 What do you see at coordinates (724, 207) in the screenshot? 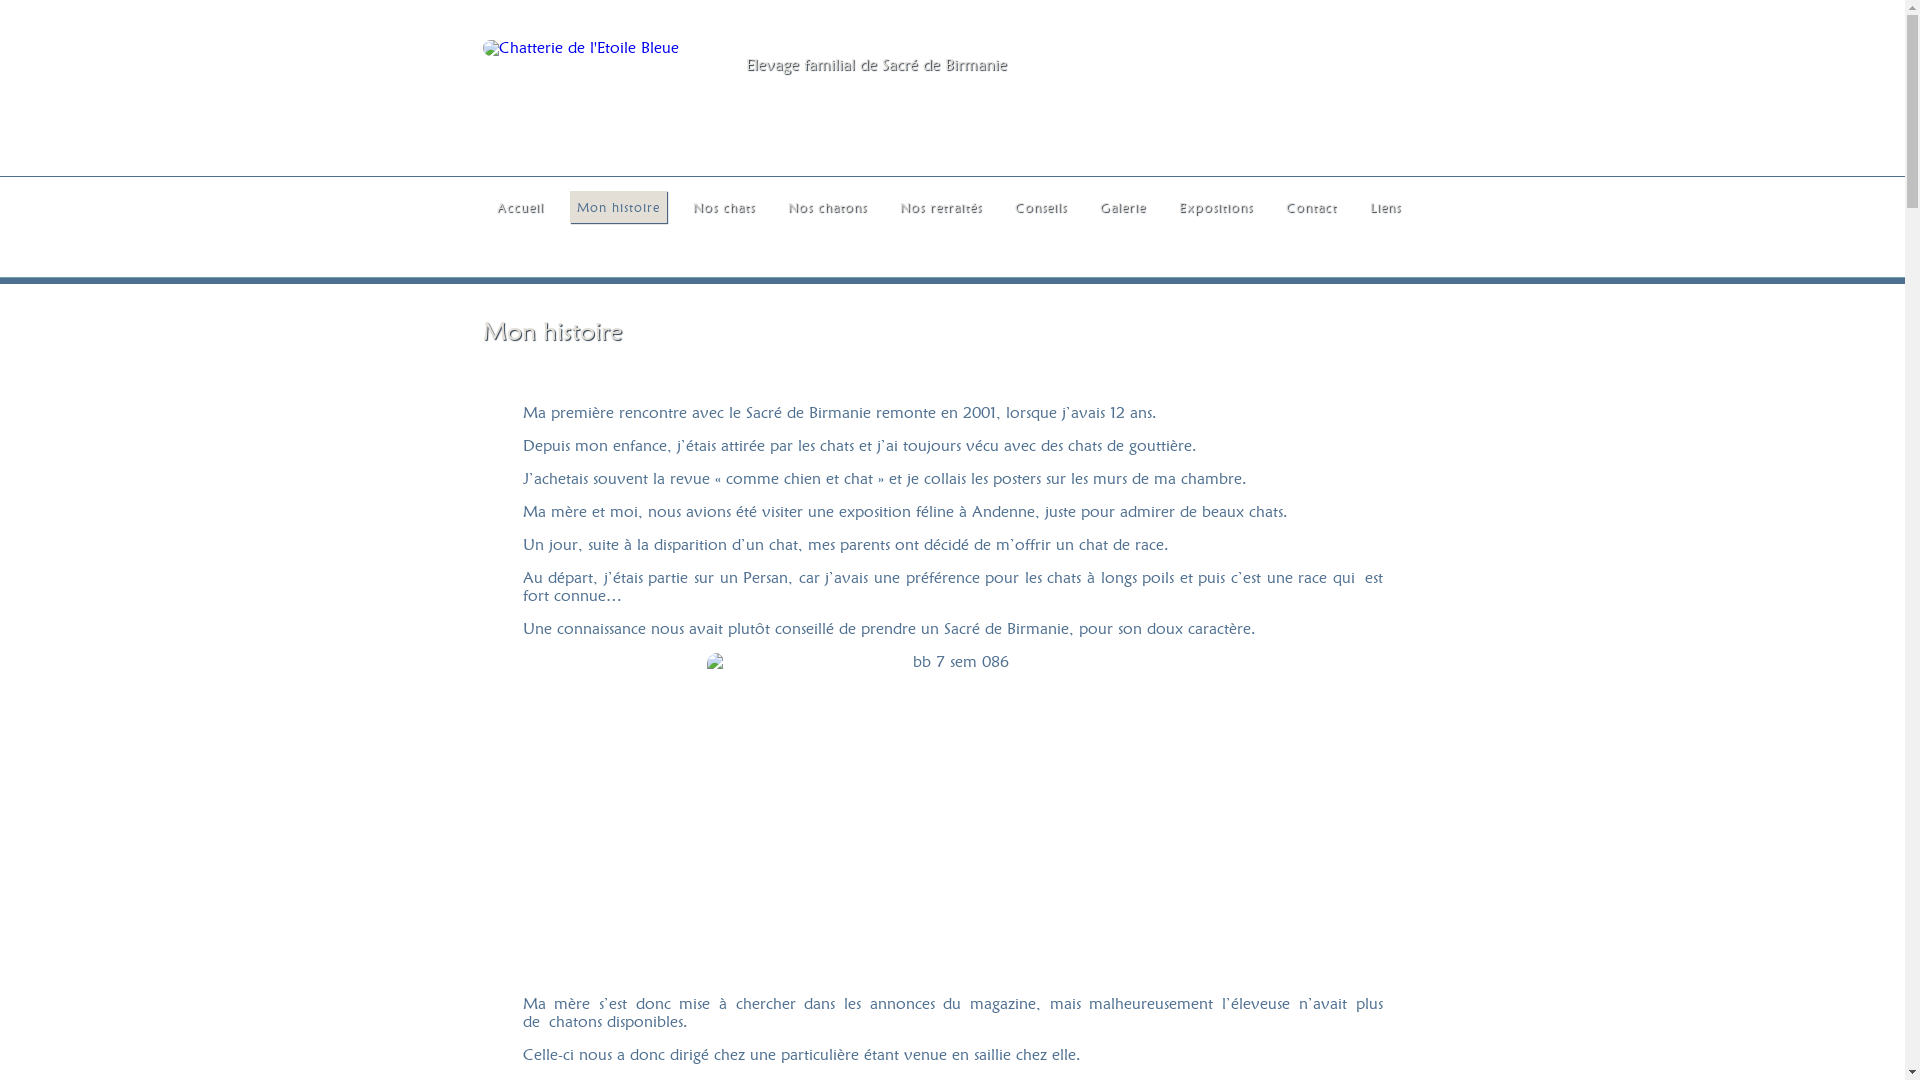
I see `Nos chats` at bounding box center [724, 207].